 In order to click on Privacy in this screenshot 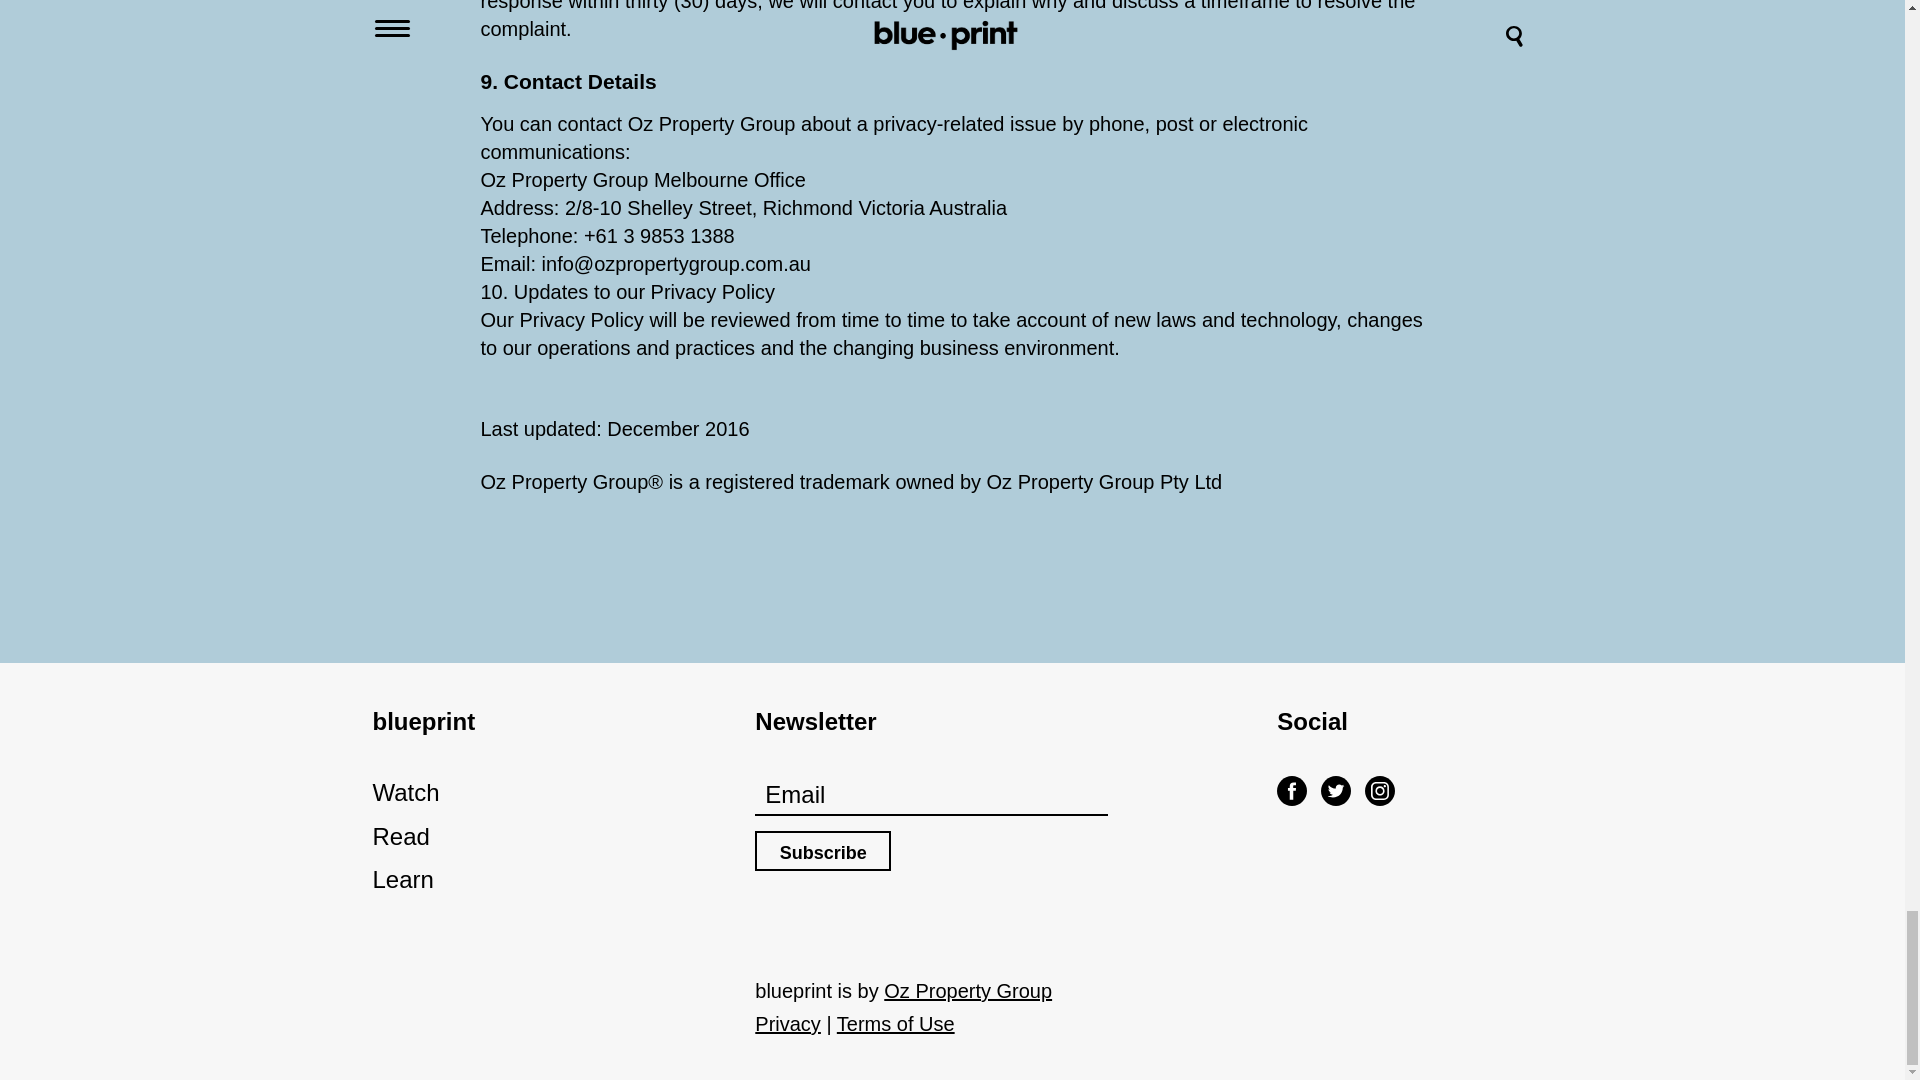, I will do `click(788, 1024)`.